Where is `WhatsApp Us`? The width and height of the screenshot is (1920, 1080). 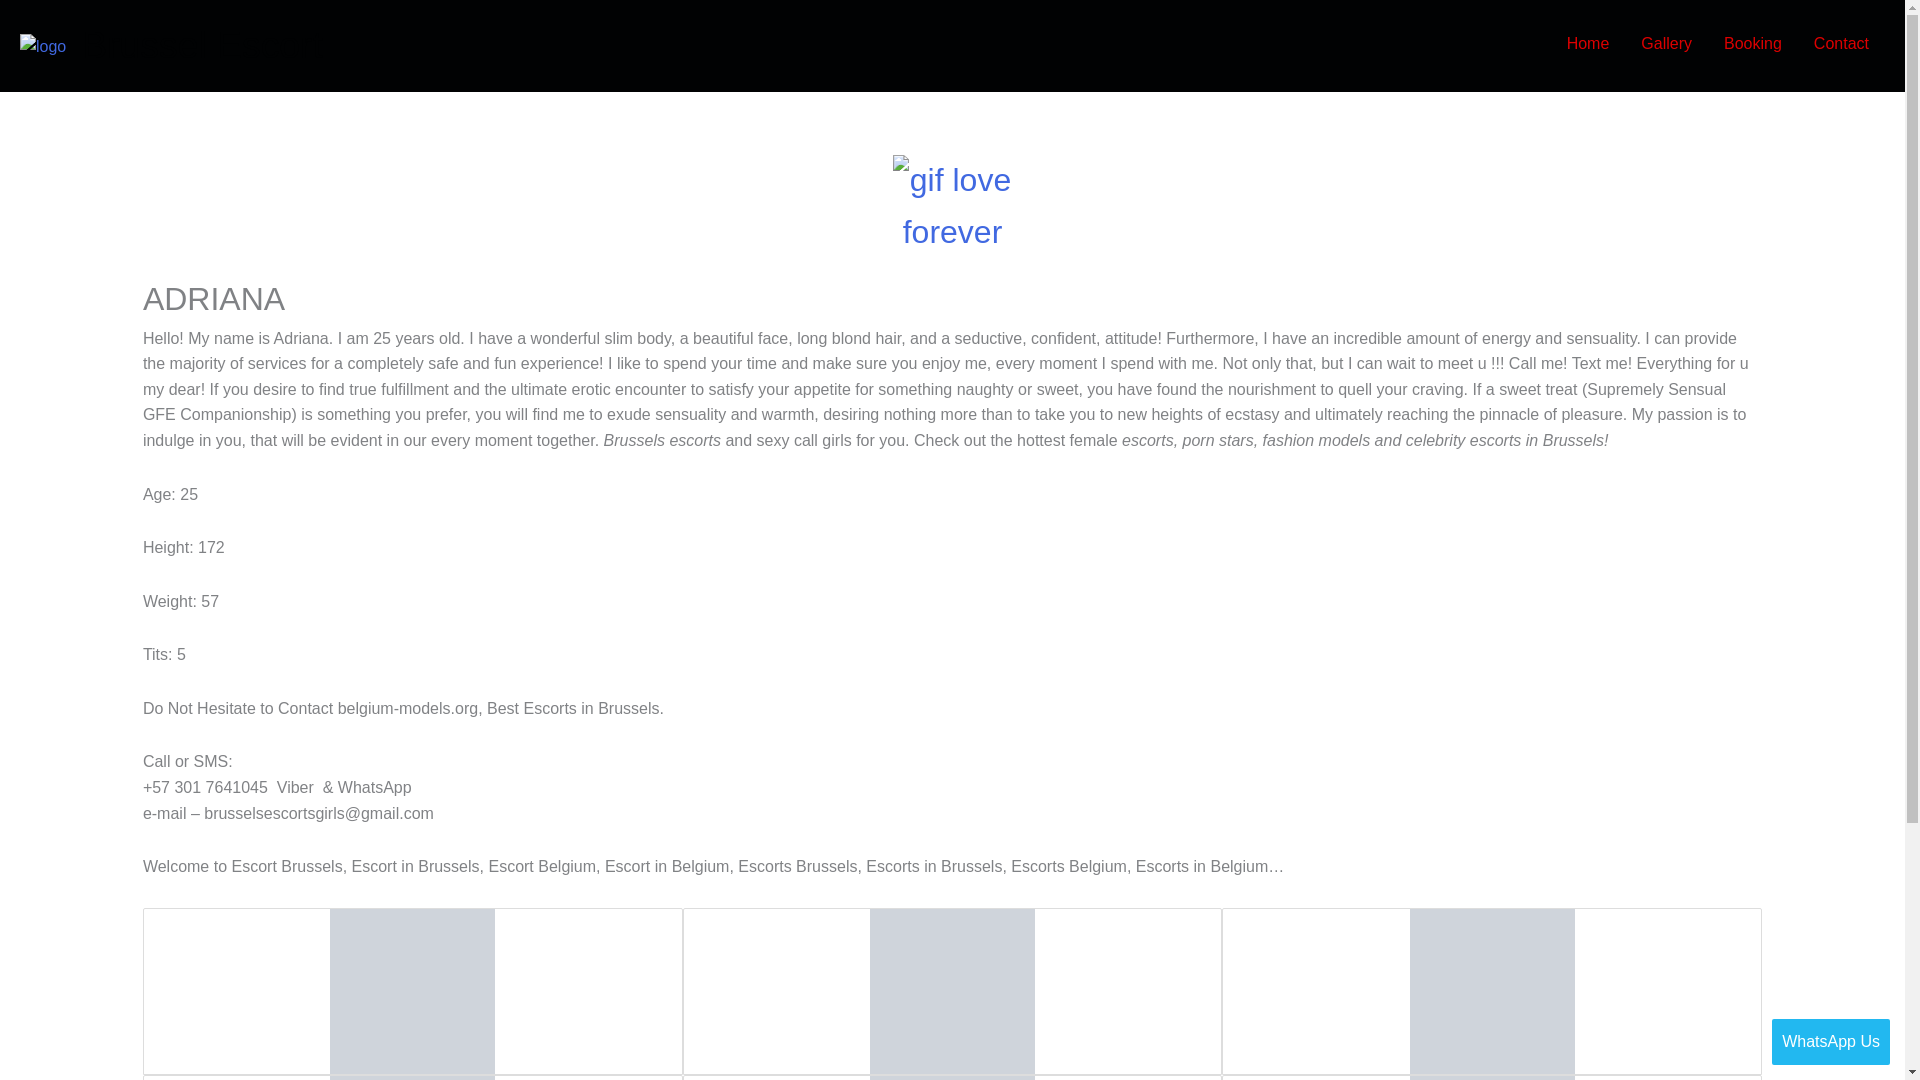
WhatsApp Us is located at coordinates (1830, 1042).